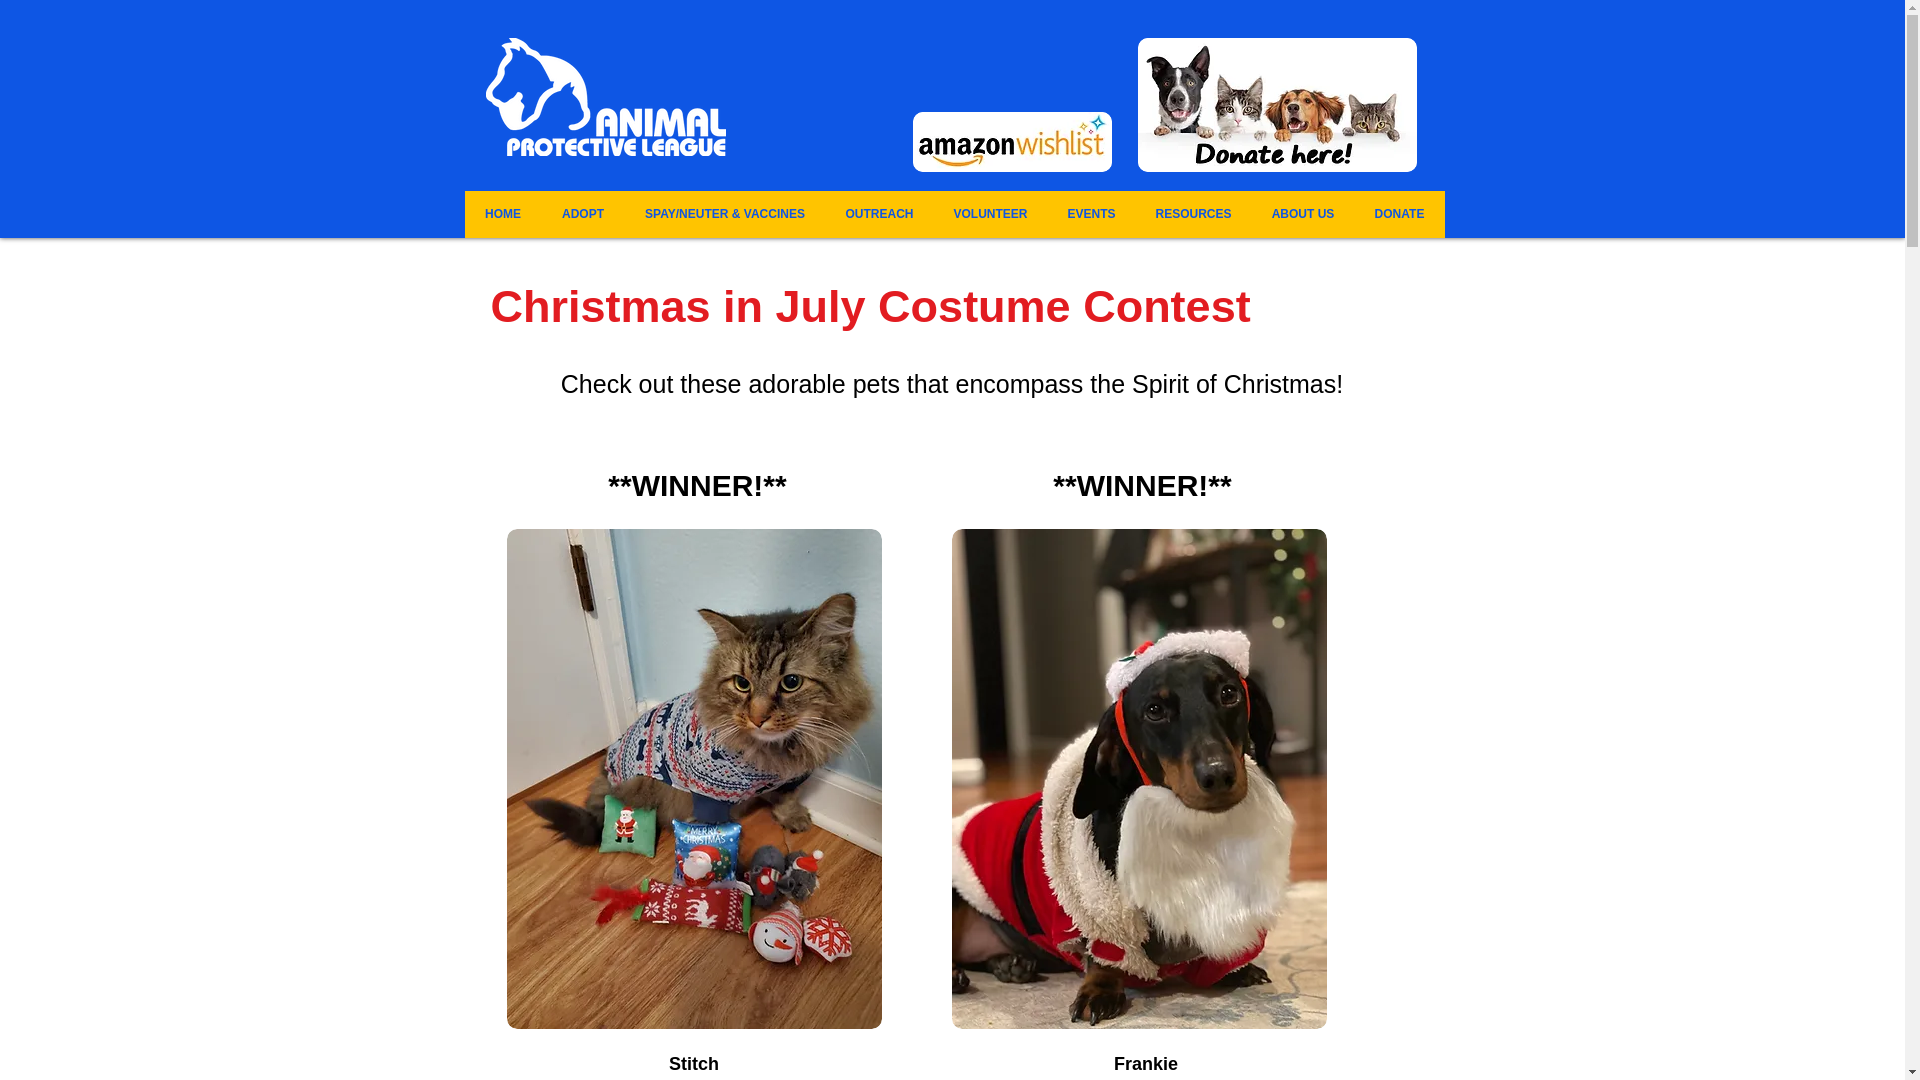 This screenshot has height=1080, width=1920. What do you see at coordinates (583, 214) in the screenshot?
I see `ADOPT` at bounding box center [583, 214].